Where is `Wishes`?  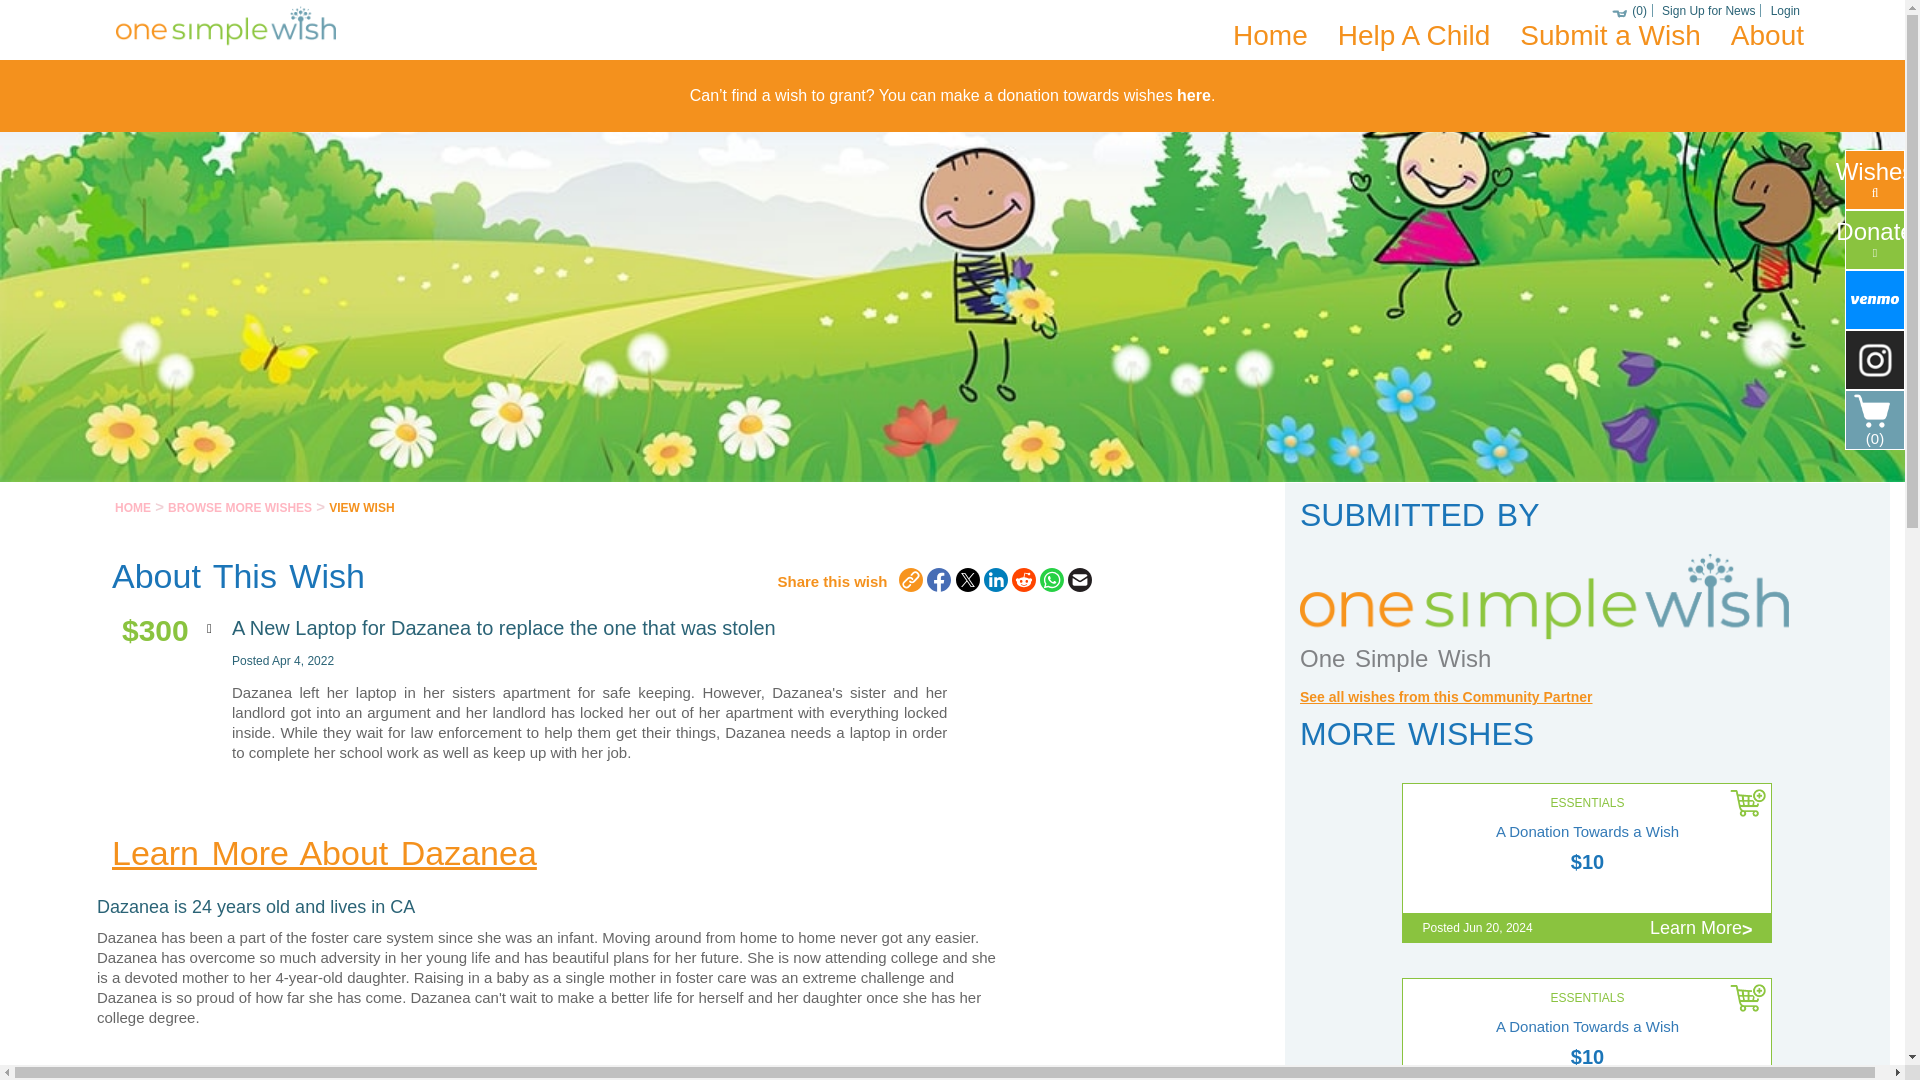
Wishes is located at coordinates (1874, 180).